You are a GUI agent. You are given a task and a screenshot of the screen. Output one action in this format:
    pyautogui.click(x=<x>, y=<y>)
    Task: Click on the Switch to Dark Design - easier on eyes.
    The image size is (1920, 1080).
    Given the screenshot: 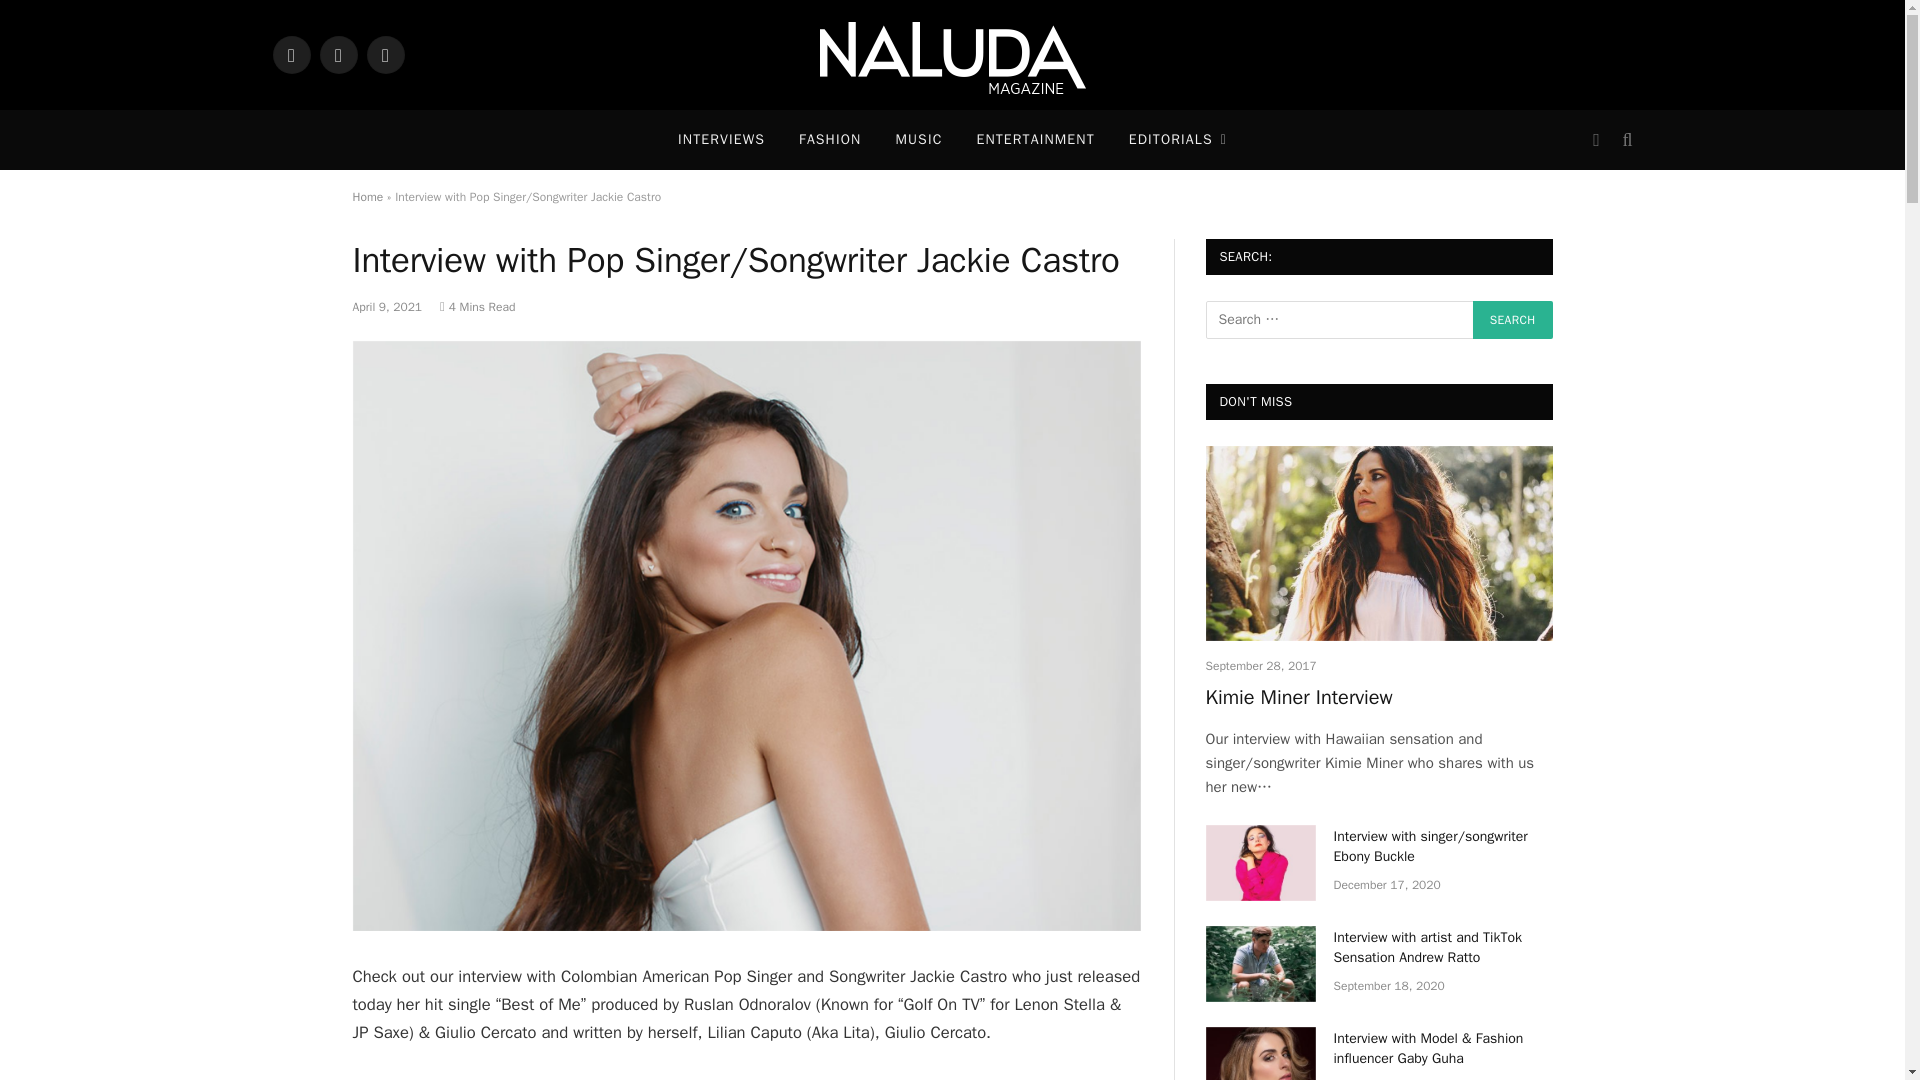 What is the action you would take?
    pyautogui.click(x=1595, y=140)
    